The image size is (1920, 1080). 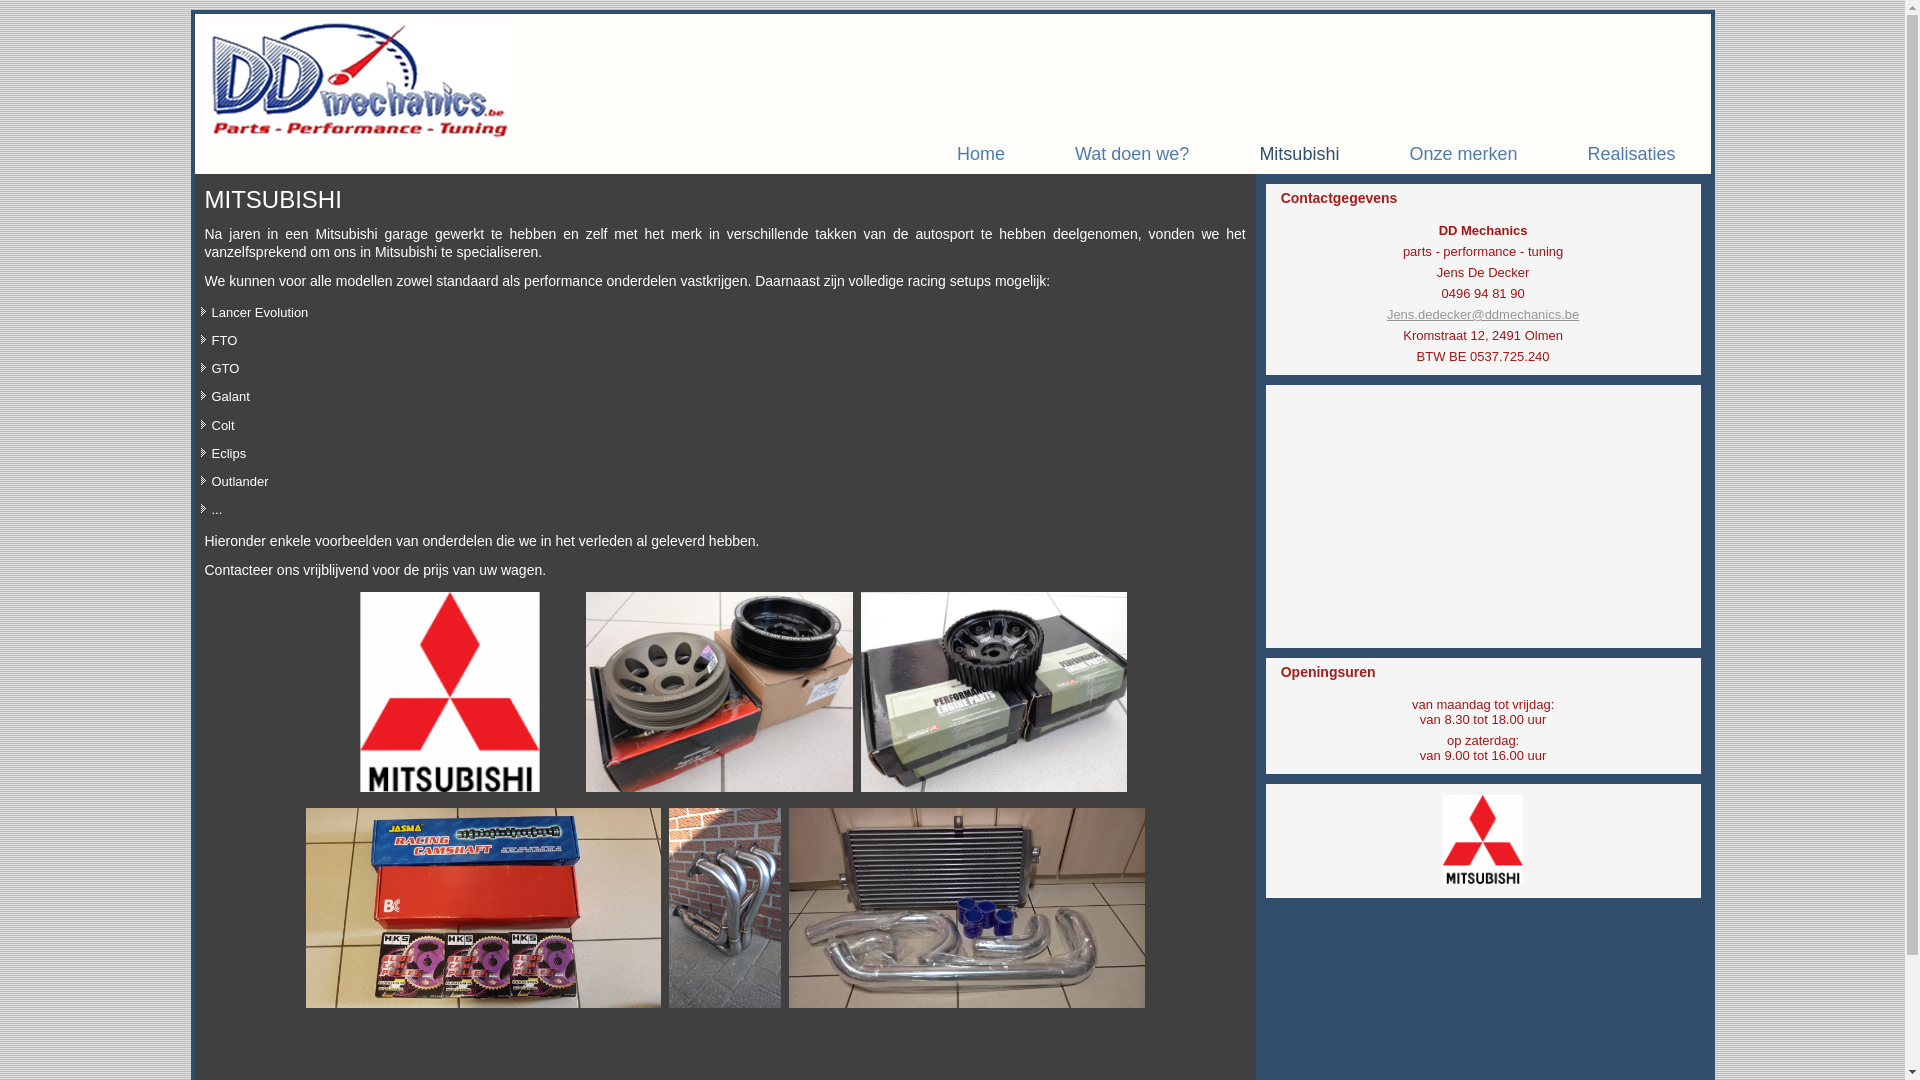 I want to click on Onze merken, so click(x=1463, y=154).